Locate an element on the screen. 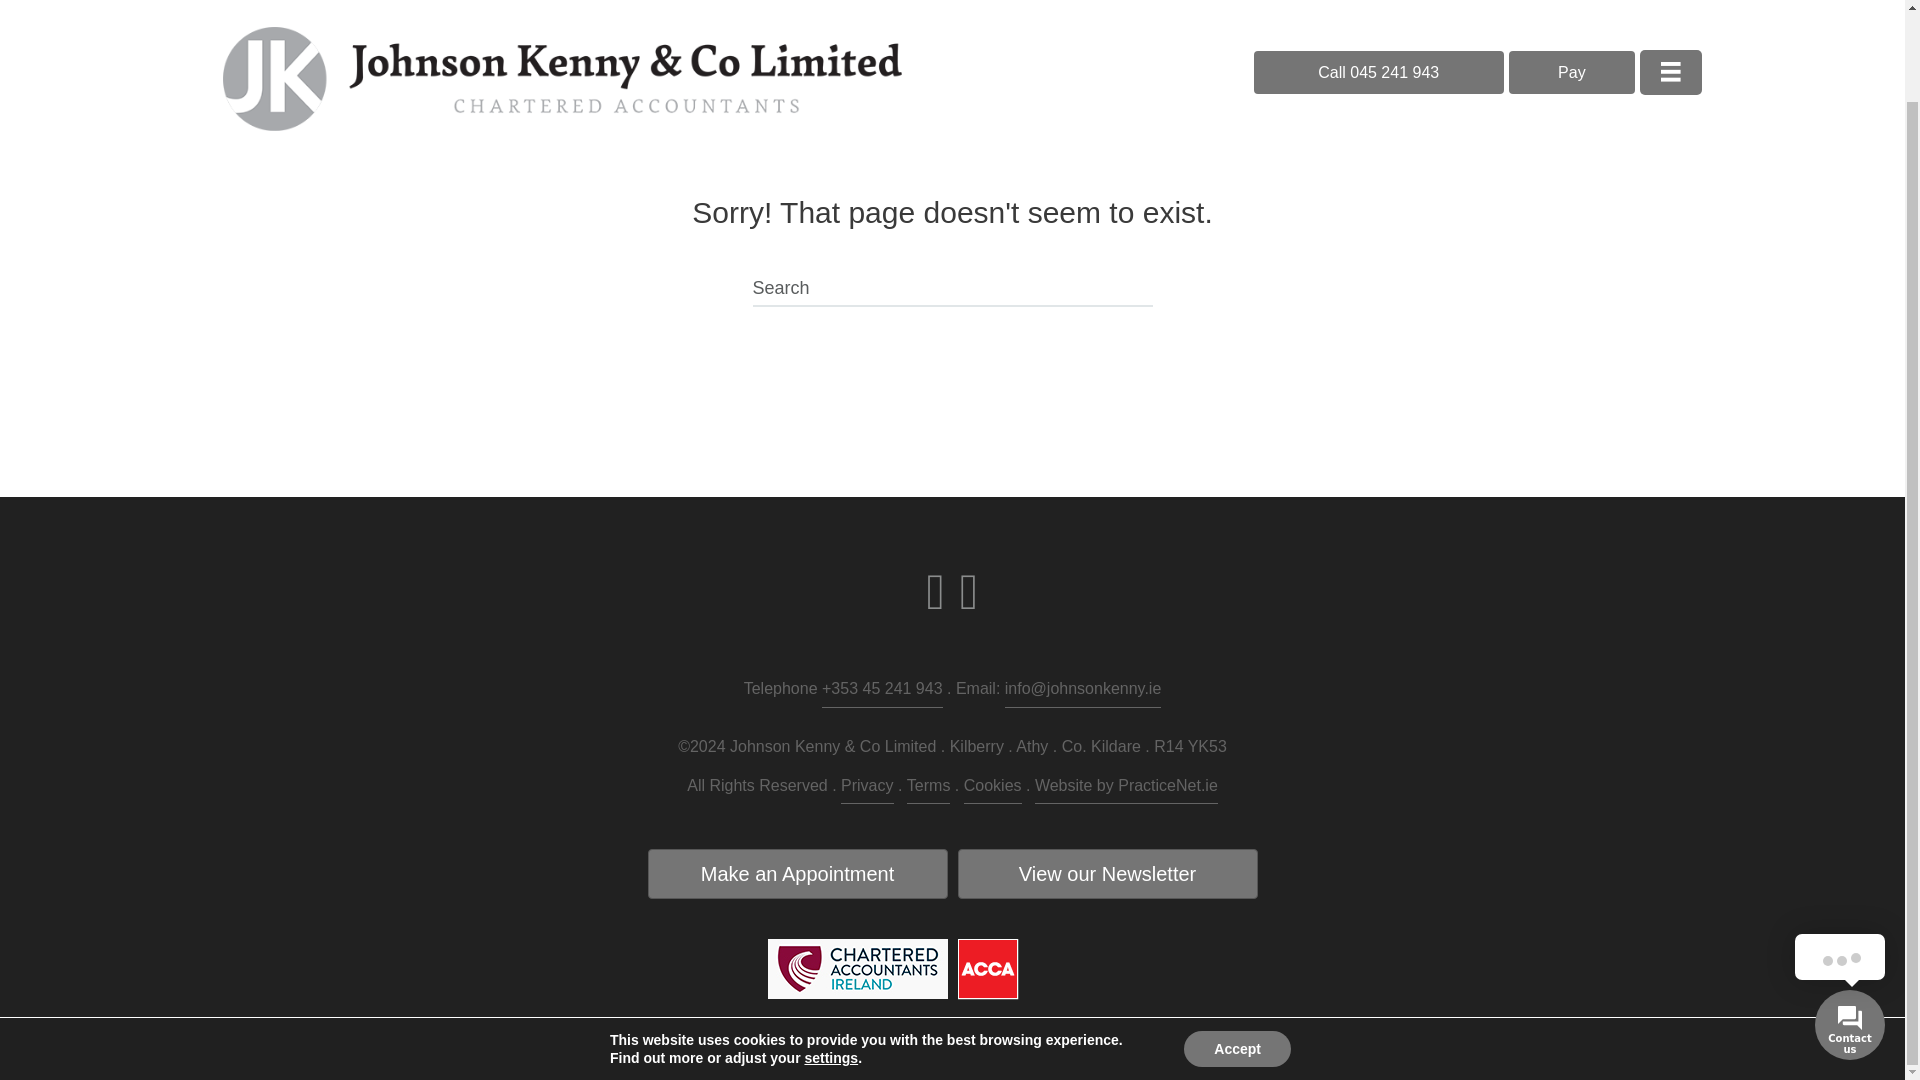  Accept is located at coordinates (1237, 950).